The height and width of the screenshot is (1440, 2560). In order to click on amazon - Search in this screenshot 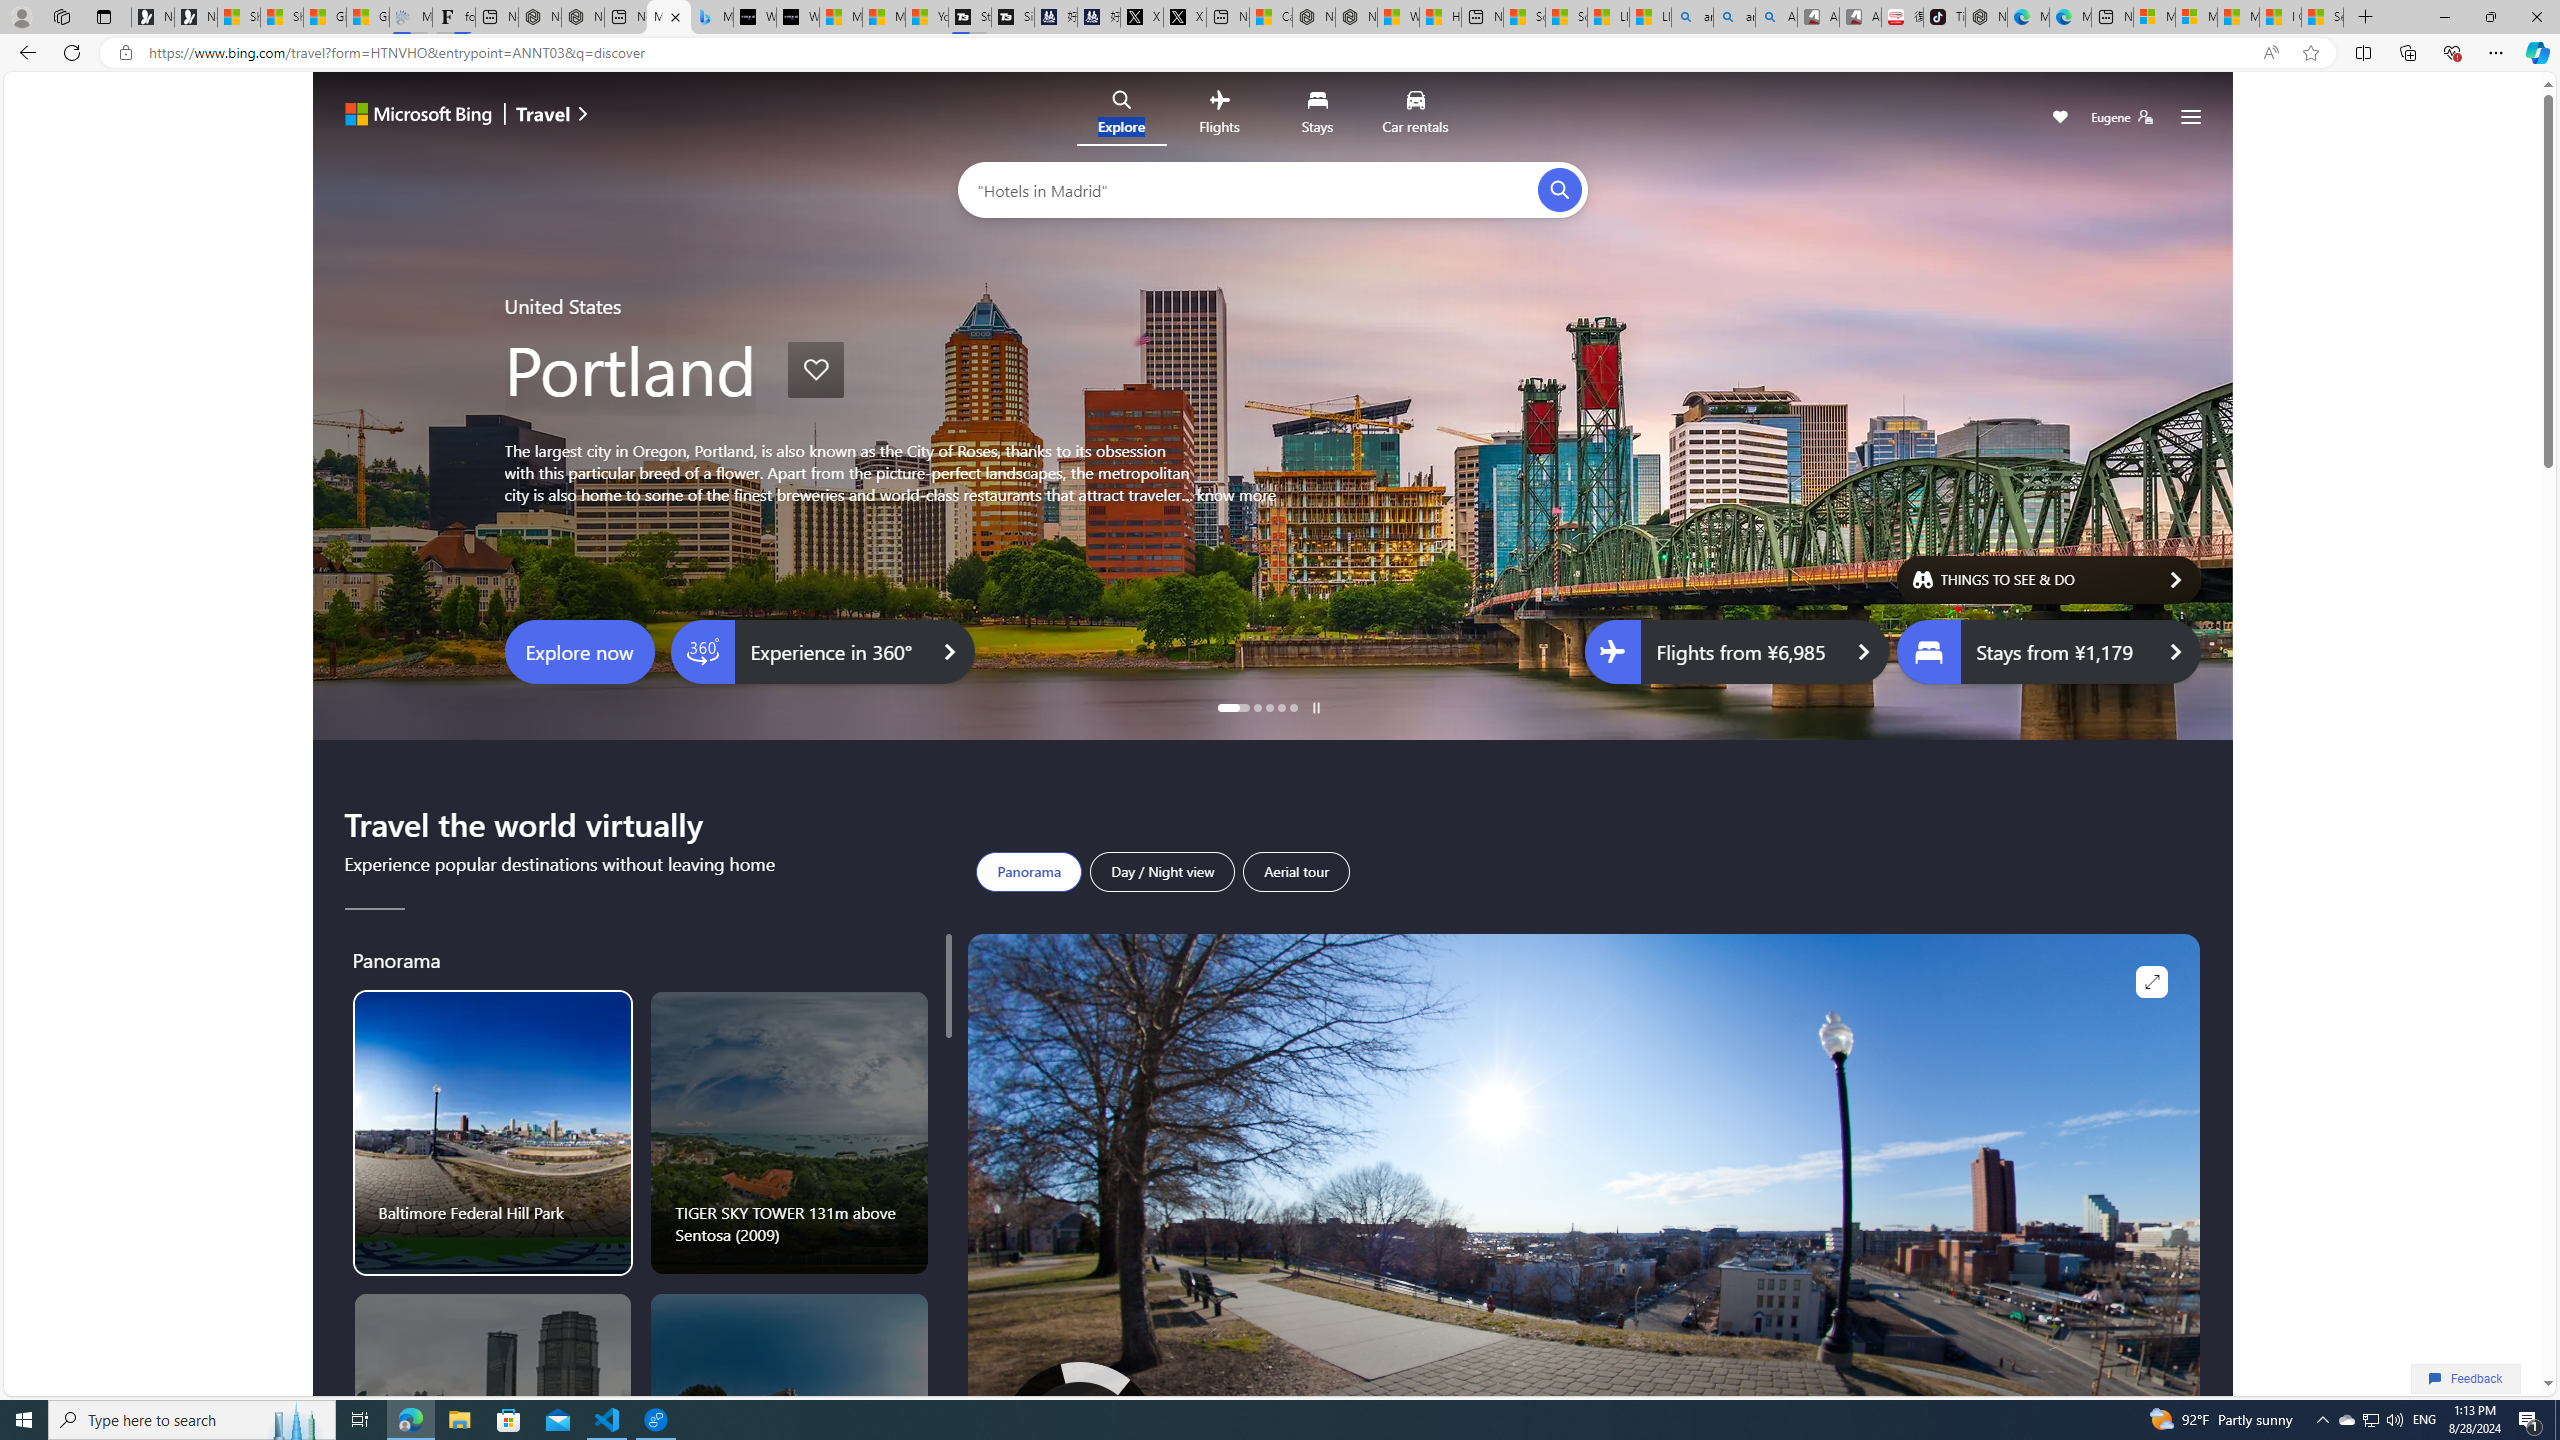, I will do `click(1693, 17)`.